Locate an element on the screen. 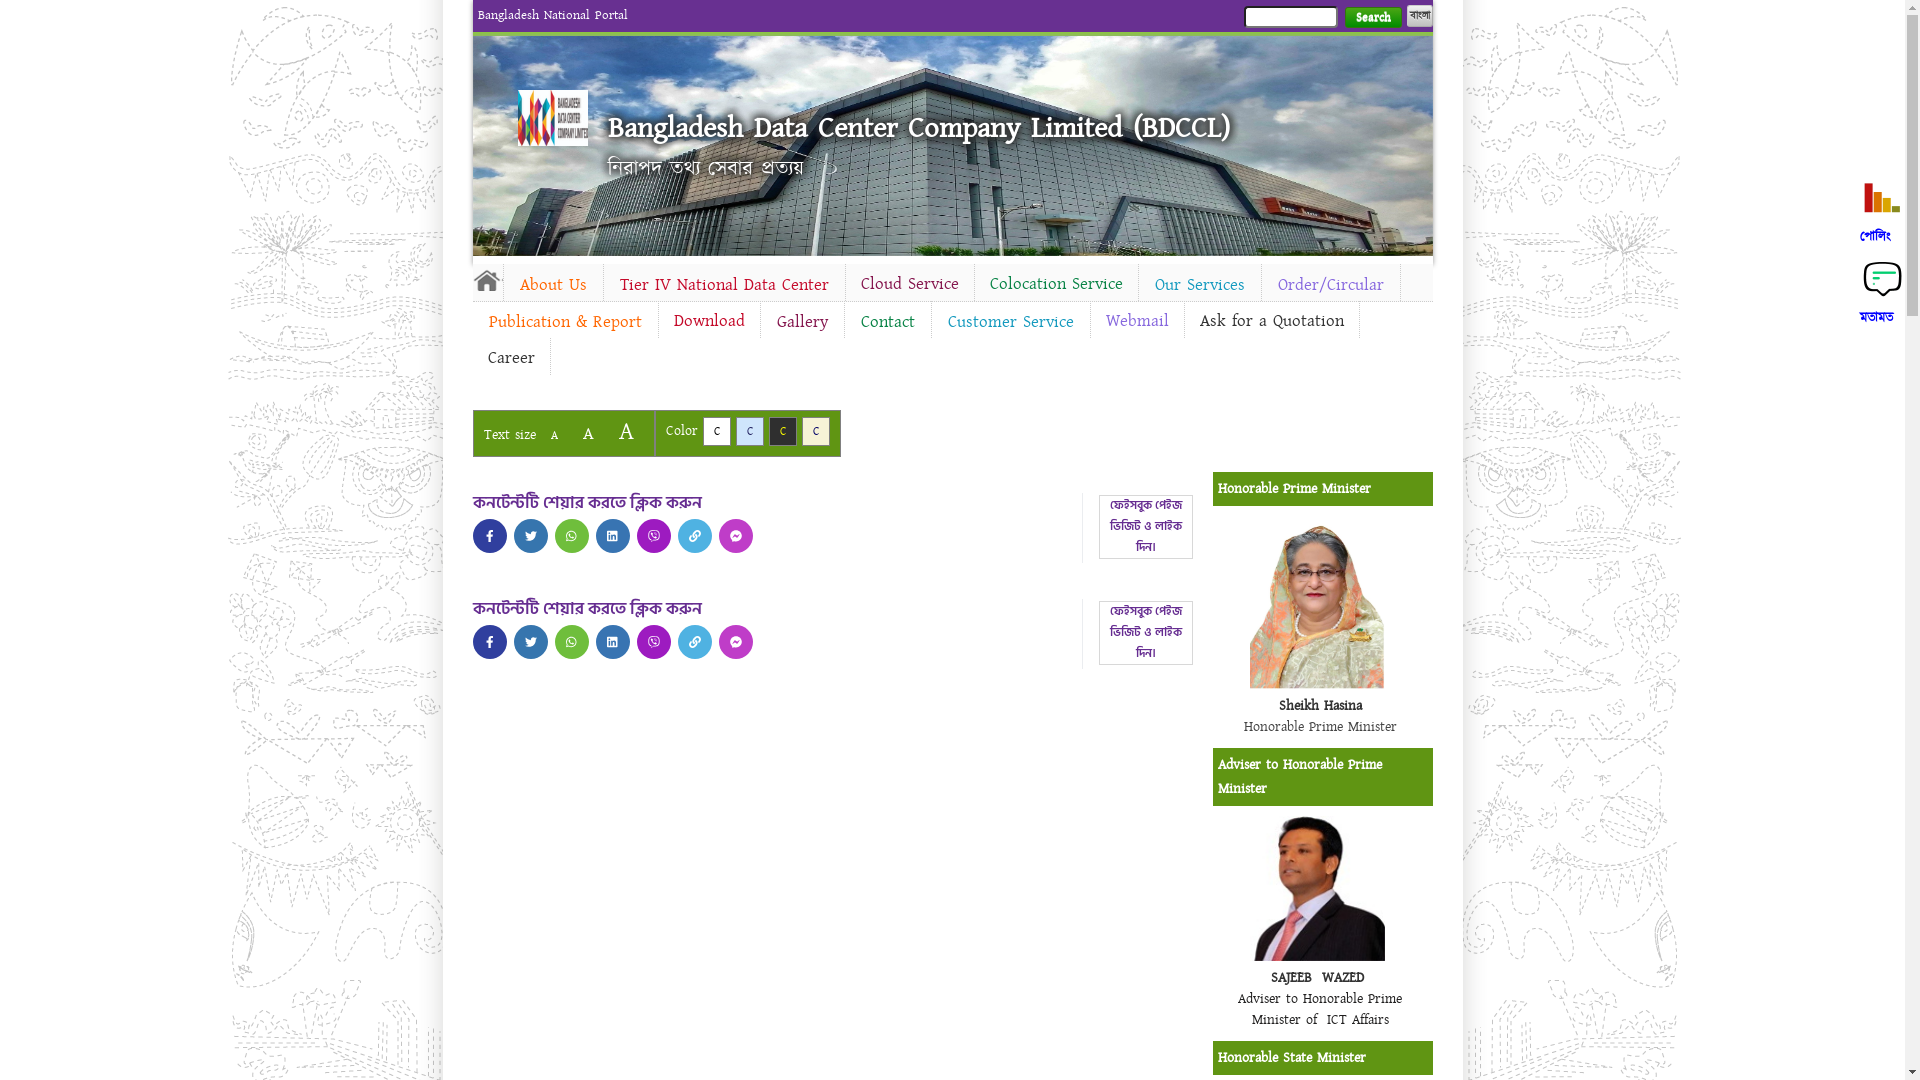 The image size is (1920, 1080). Contact is located at coordinates (887, 322).